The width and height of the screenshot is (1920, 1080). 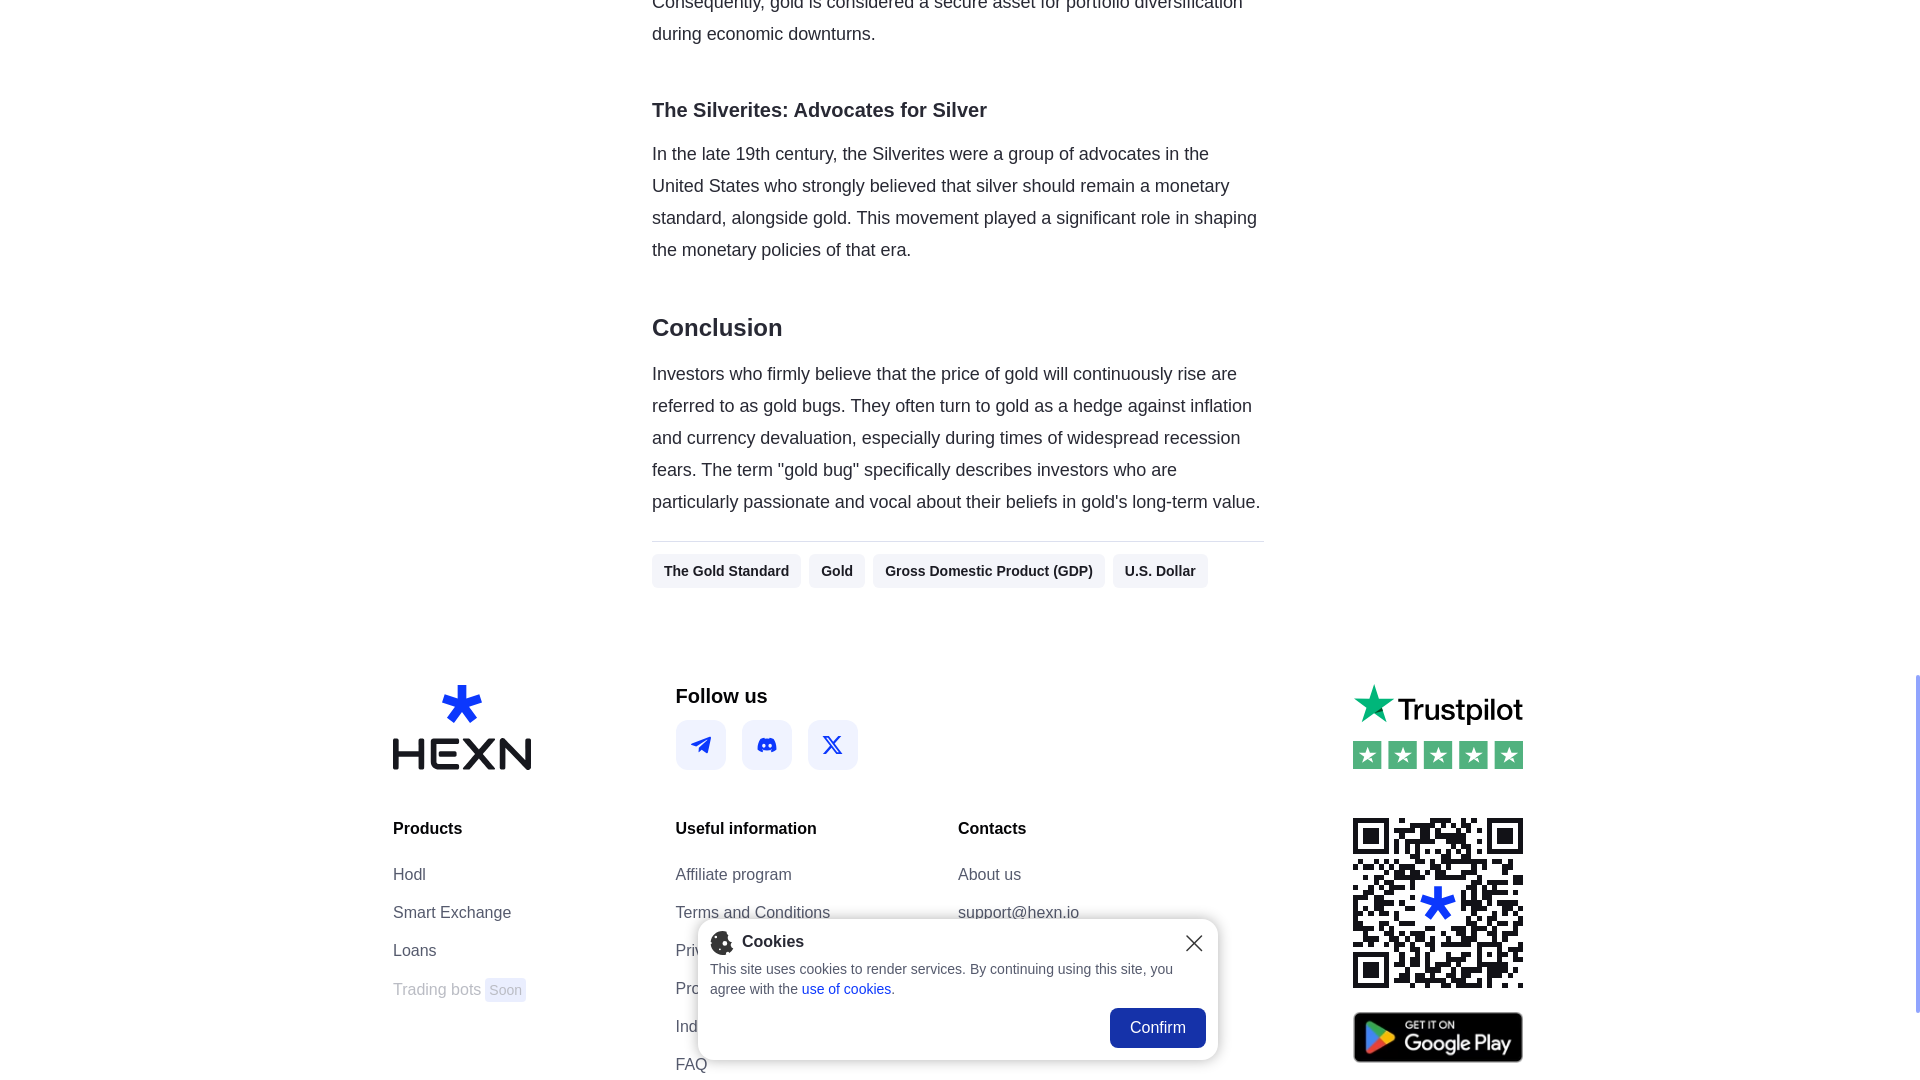 What do you see at coordinates (460, 990) in the screenshot?
I see `Smart Exchange` at bounding box center [460, 990].